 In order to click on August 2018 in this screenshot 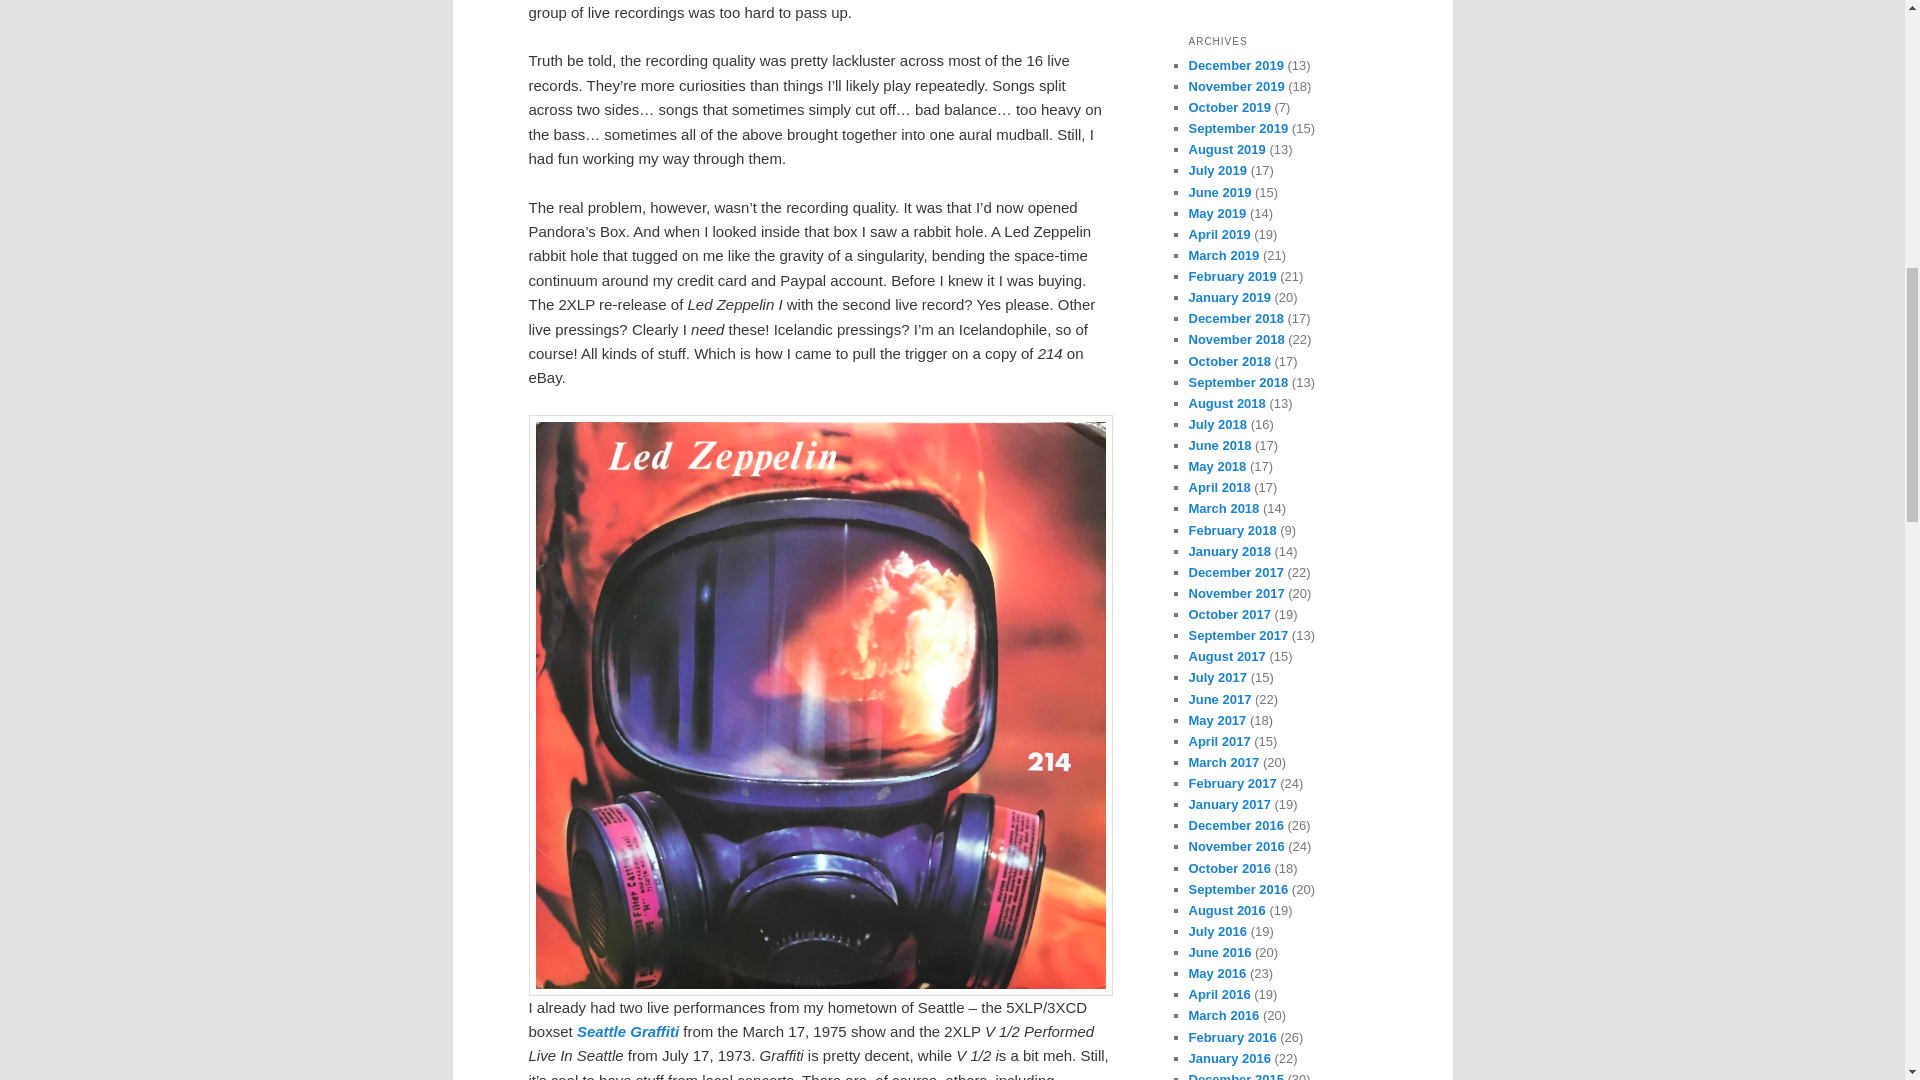, I will do `click(1226, 404)`.